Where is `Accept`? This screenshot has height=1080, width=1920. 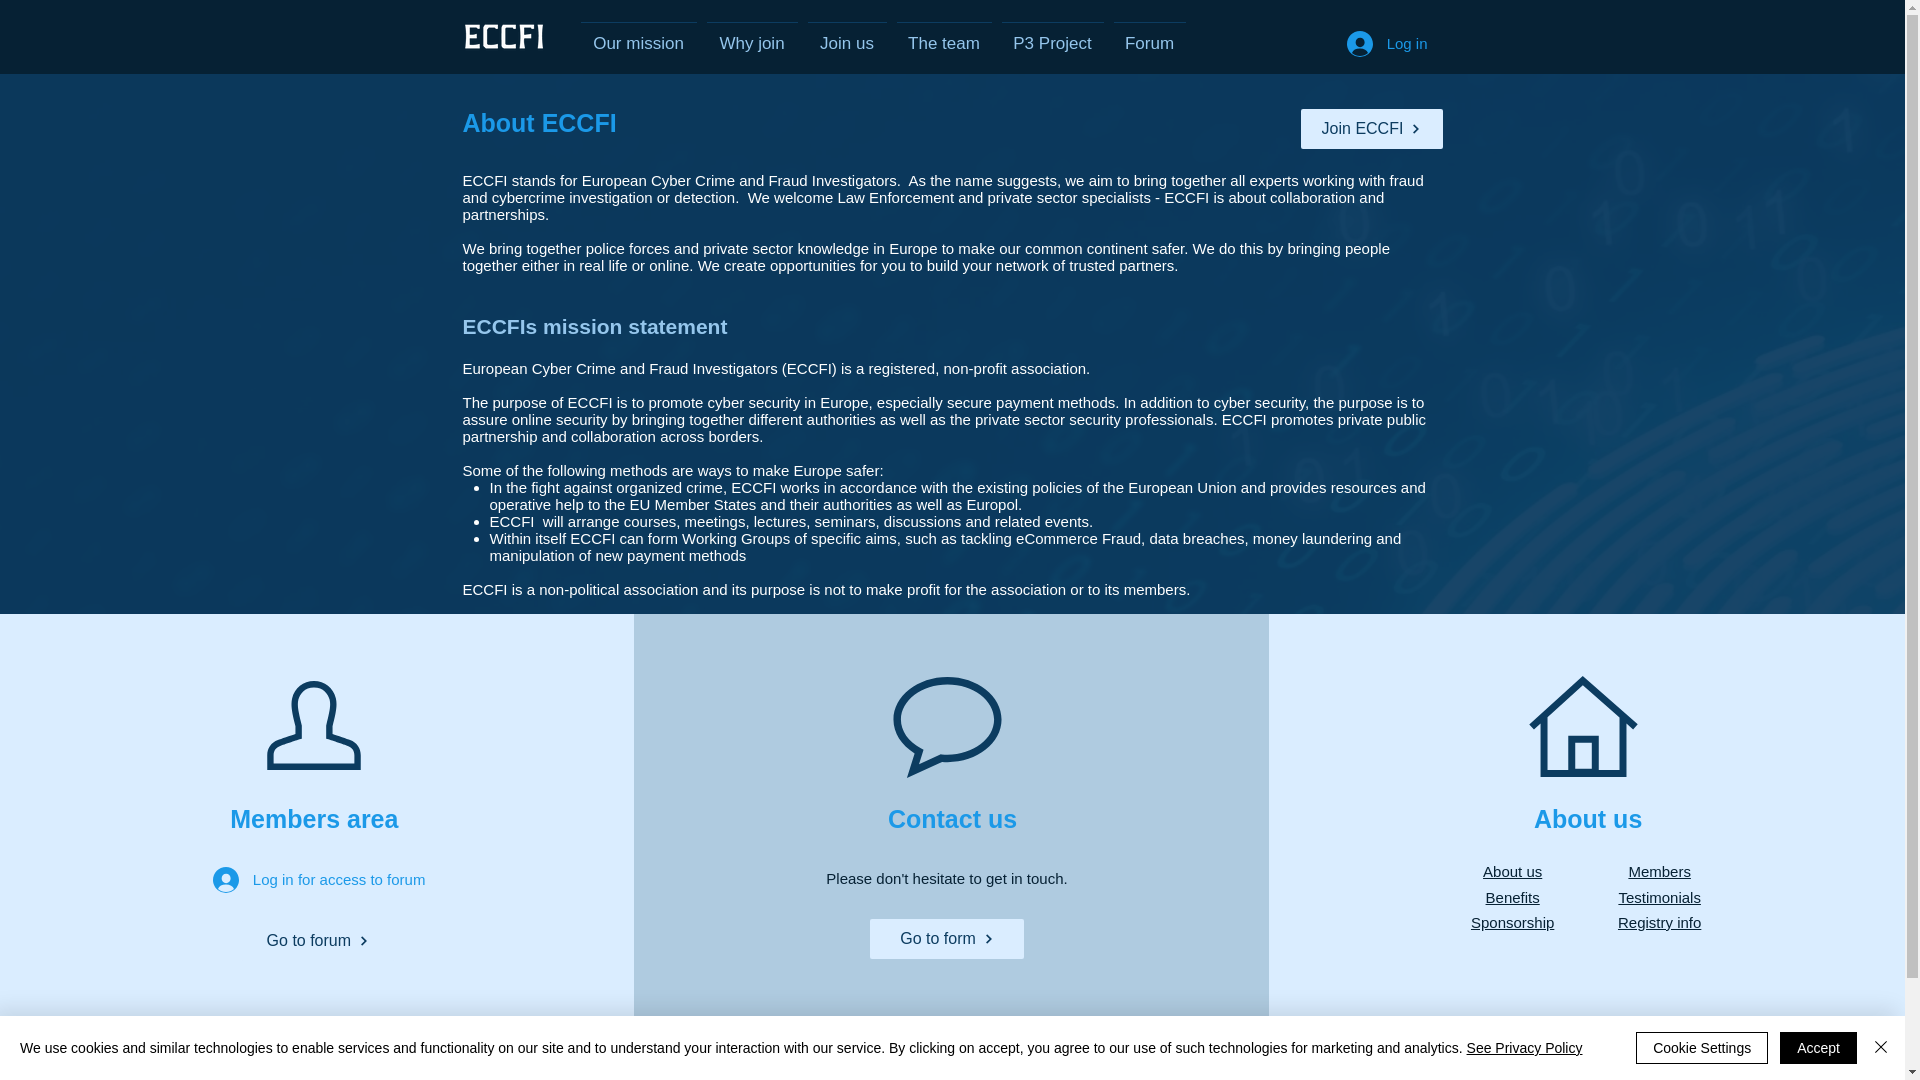 Accept is located at coordinates (1818, 1048).